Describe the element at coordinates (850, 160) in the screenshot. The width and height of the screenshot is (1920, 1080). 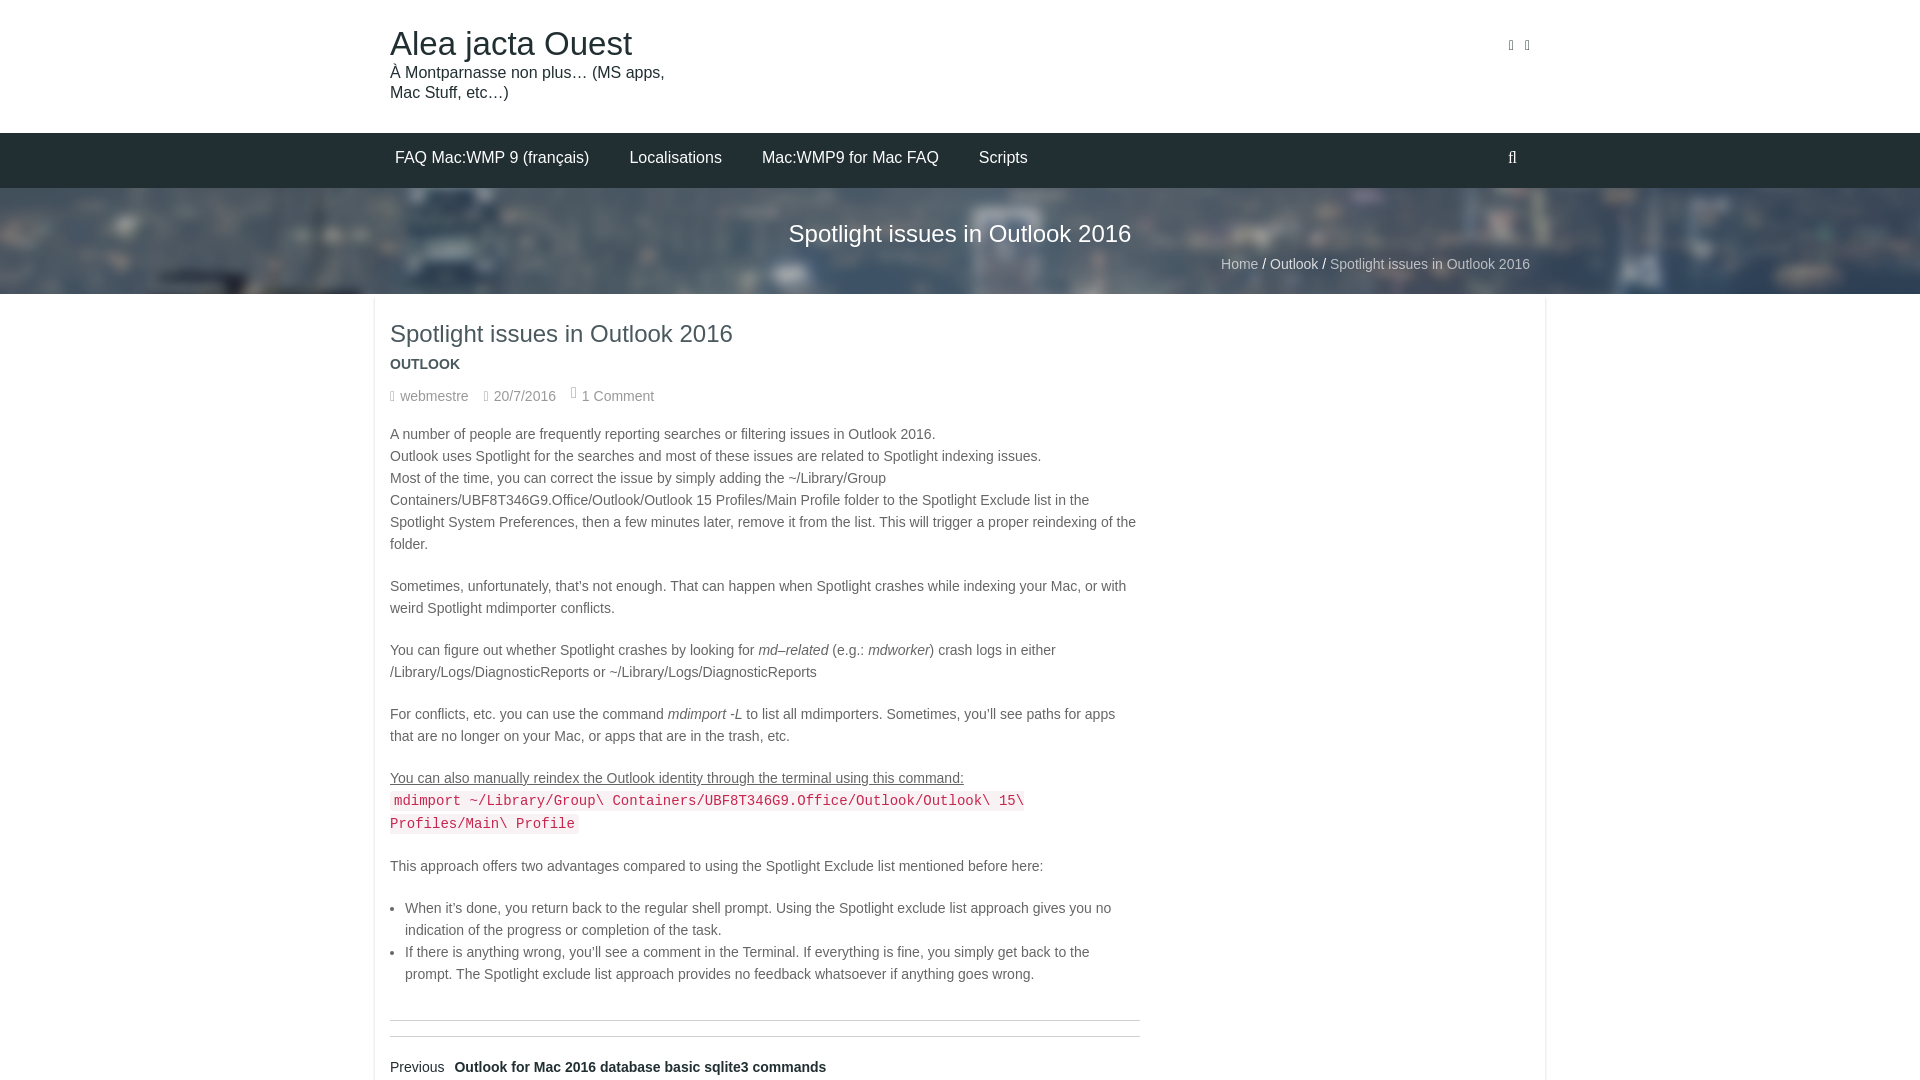
I see `Mac:WMP9 for Mac FAQ` at that location.